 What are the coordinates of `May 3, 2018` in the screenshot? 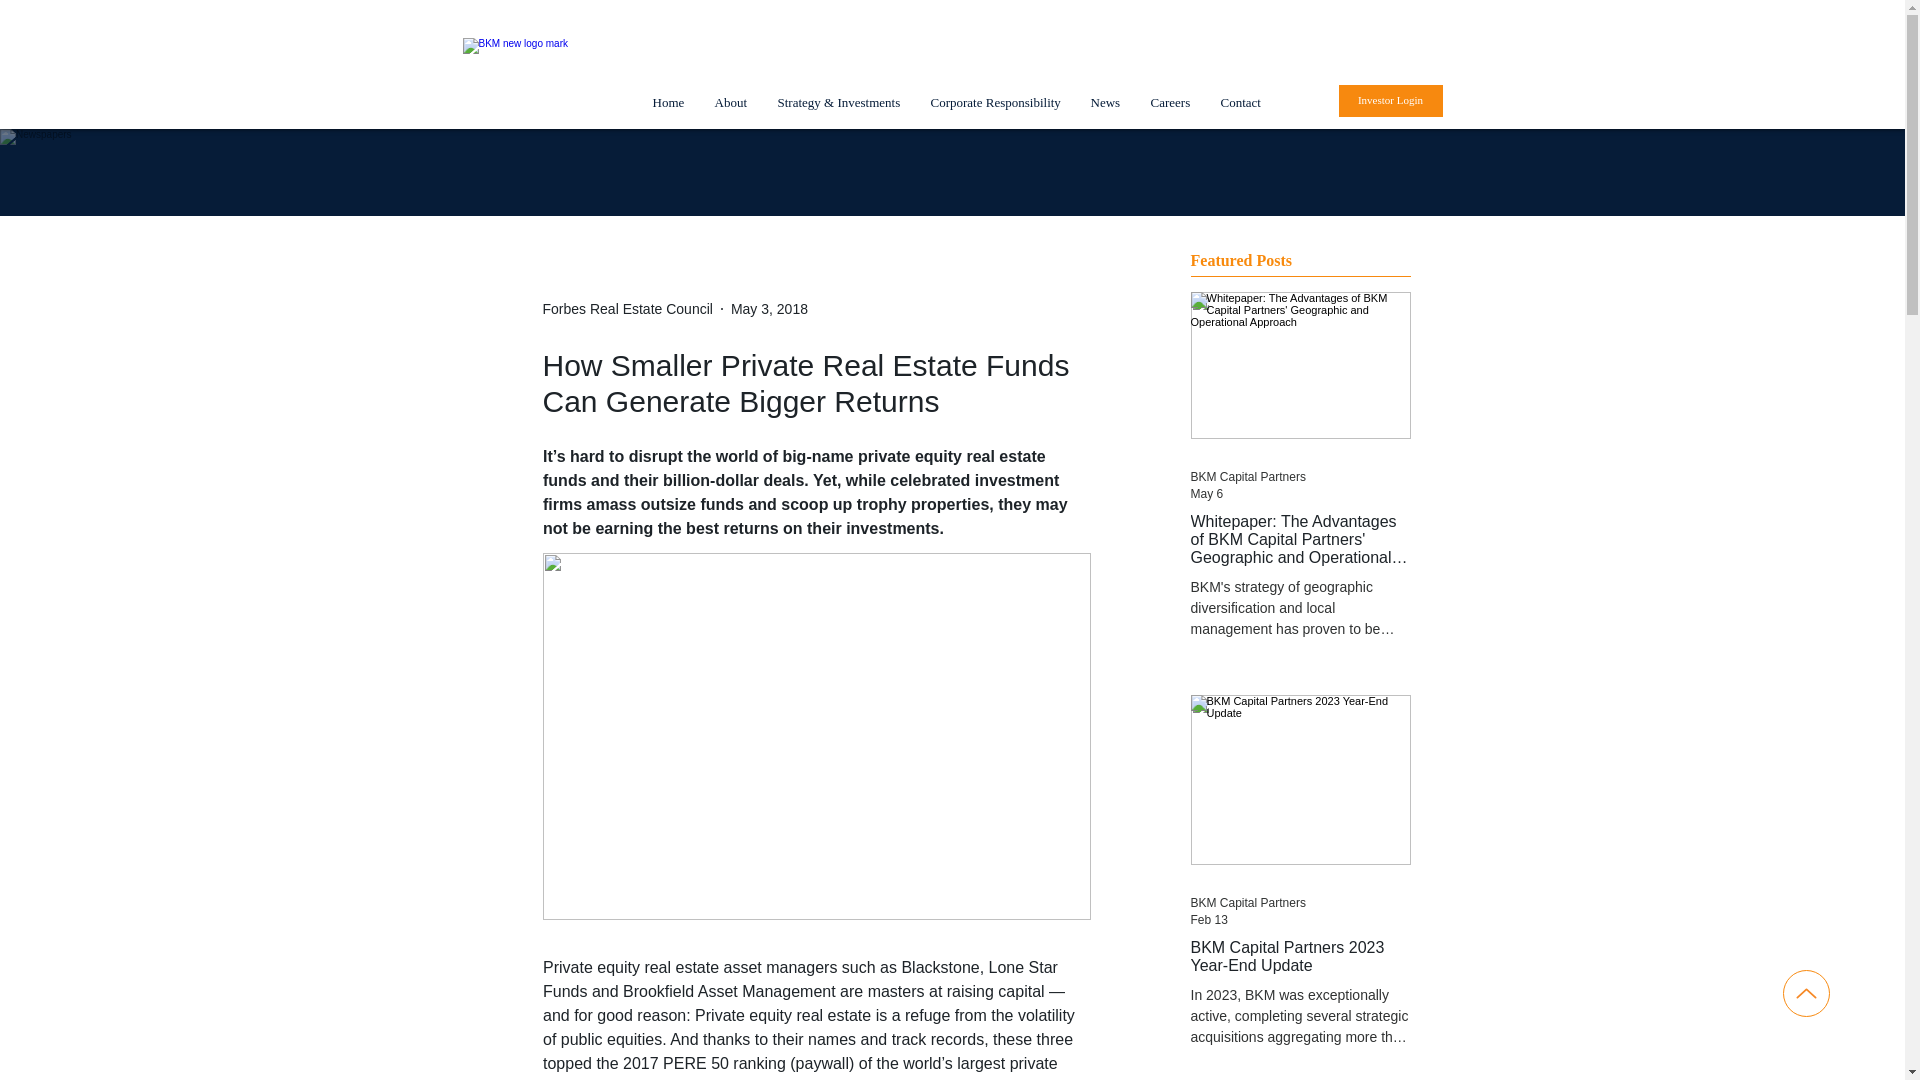 It's located at (770, 308).